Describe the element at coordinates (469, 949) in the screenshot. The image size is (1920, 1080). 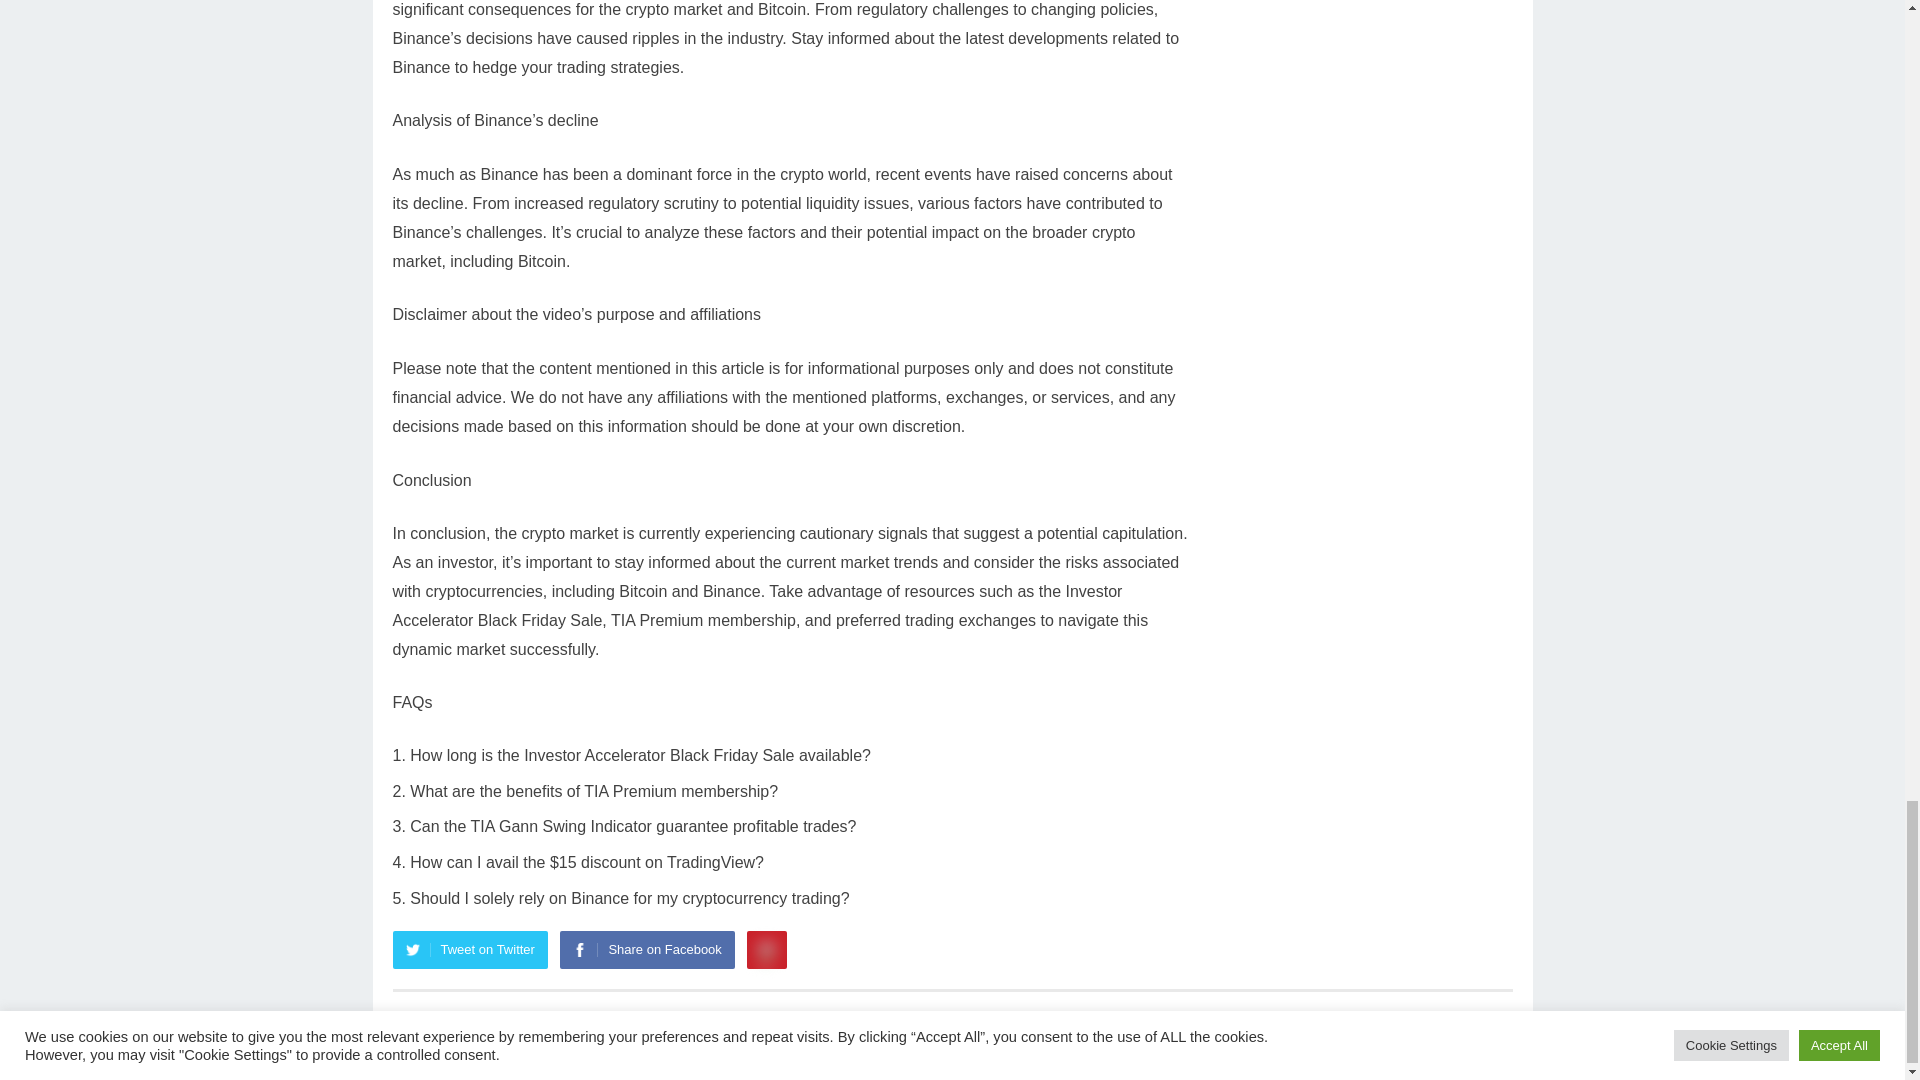
I see `Tweet on Twitter` at that location.